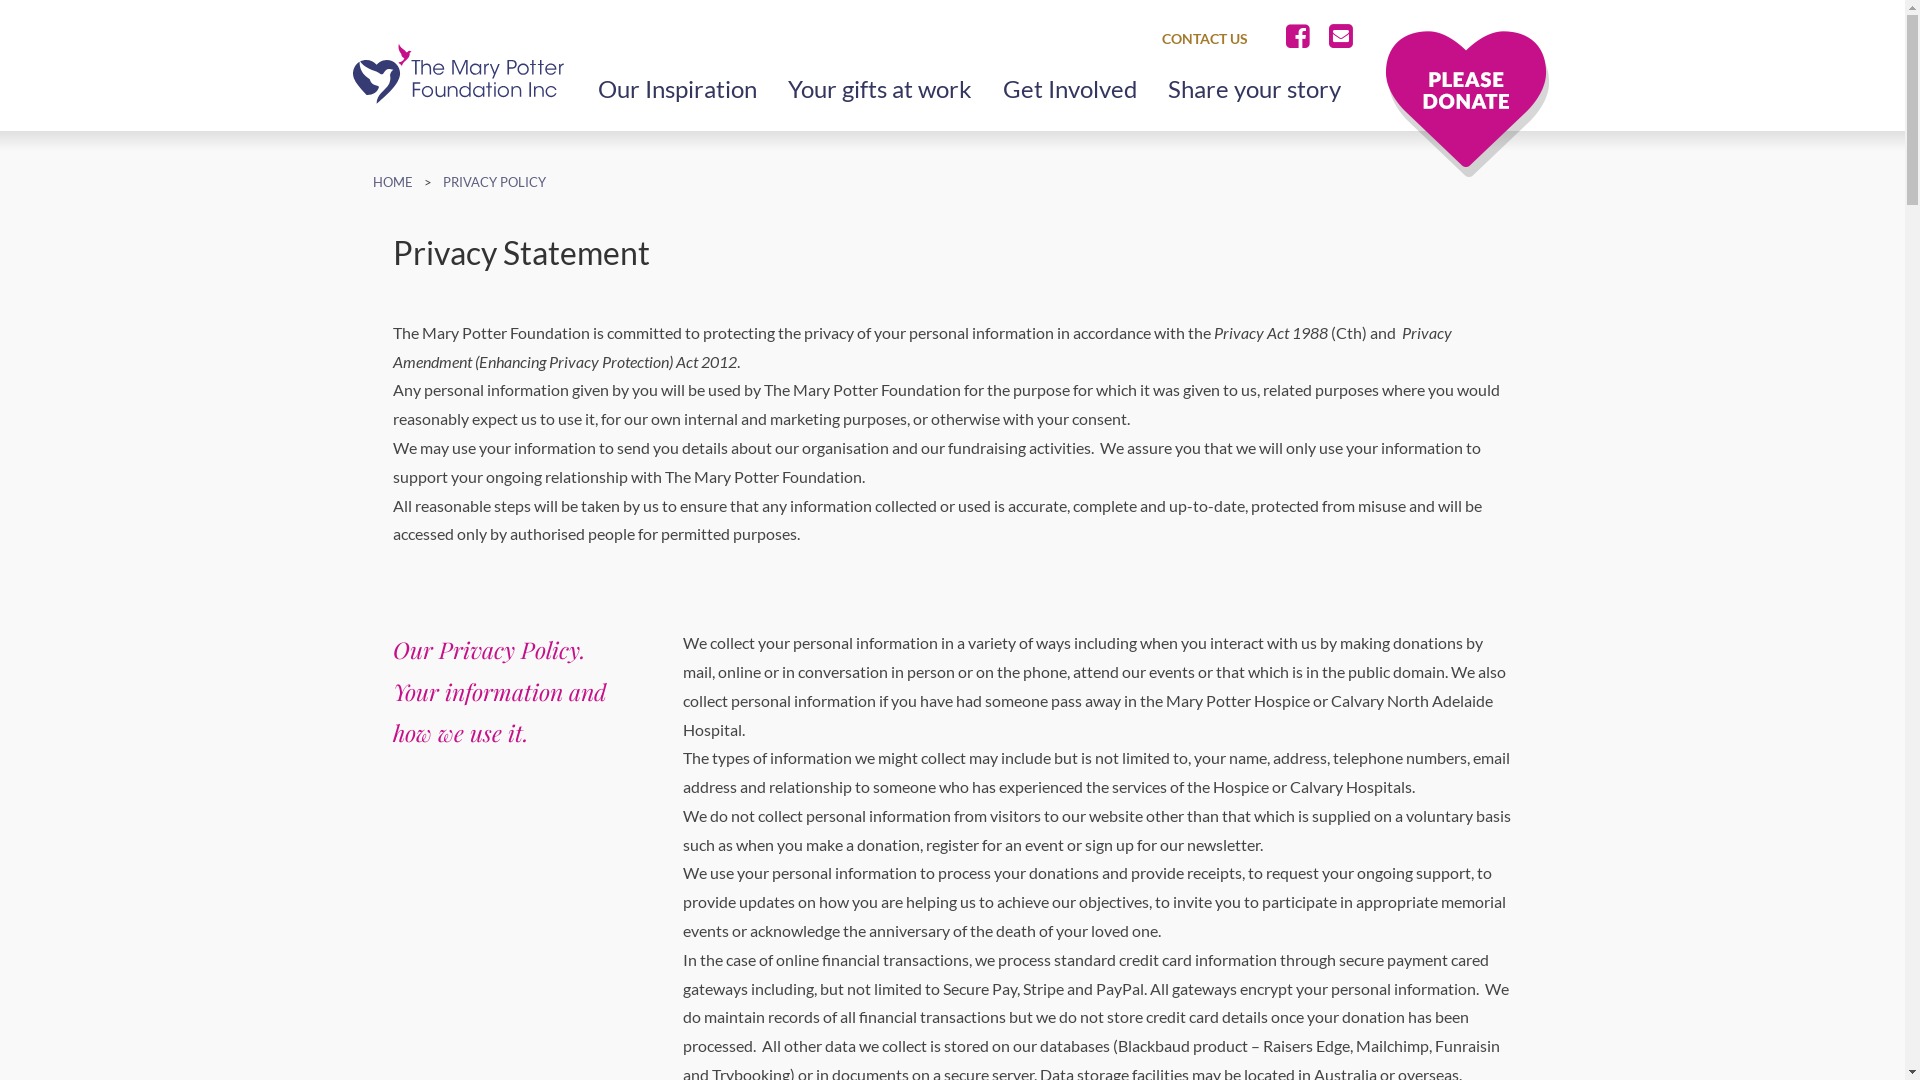 The width and height of the screenshot is (1920, 1080). What do you see at coordinates (1254, 89) in the screenshot?
I see `Share your story` at bounding box center [1254, 89].